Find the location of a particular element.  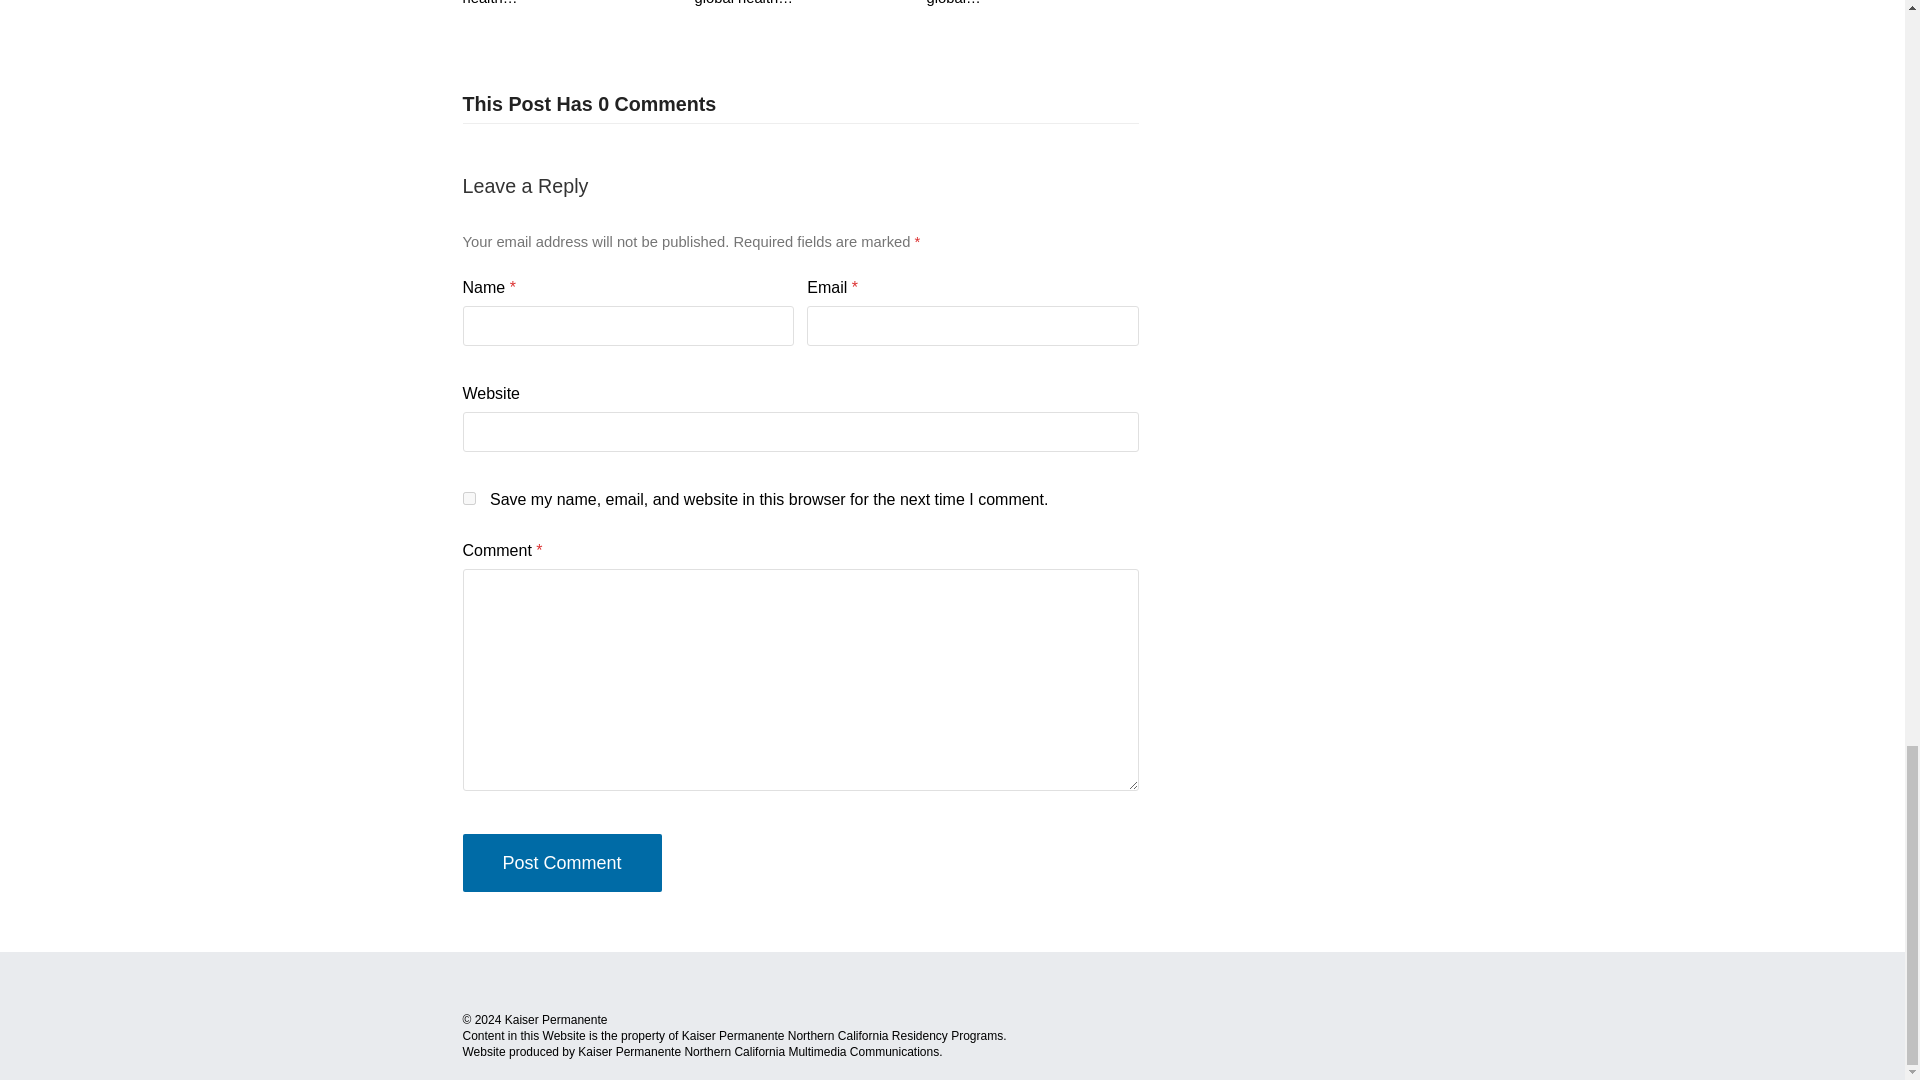

yes is located at coordinates (468, 498).